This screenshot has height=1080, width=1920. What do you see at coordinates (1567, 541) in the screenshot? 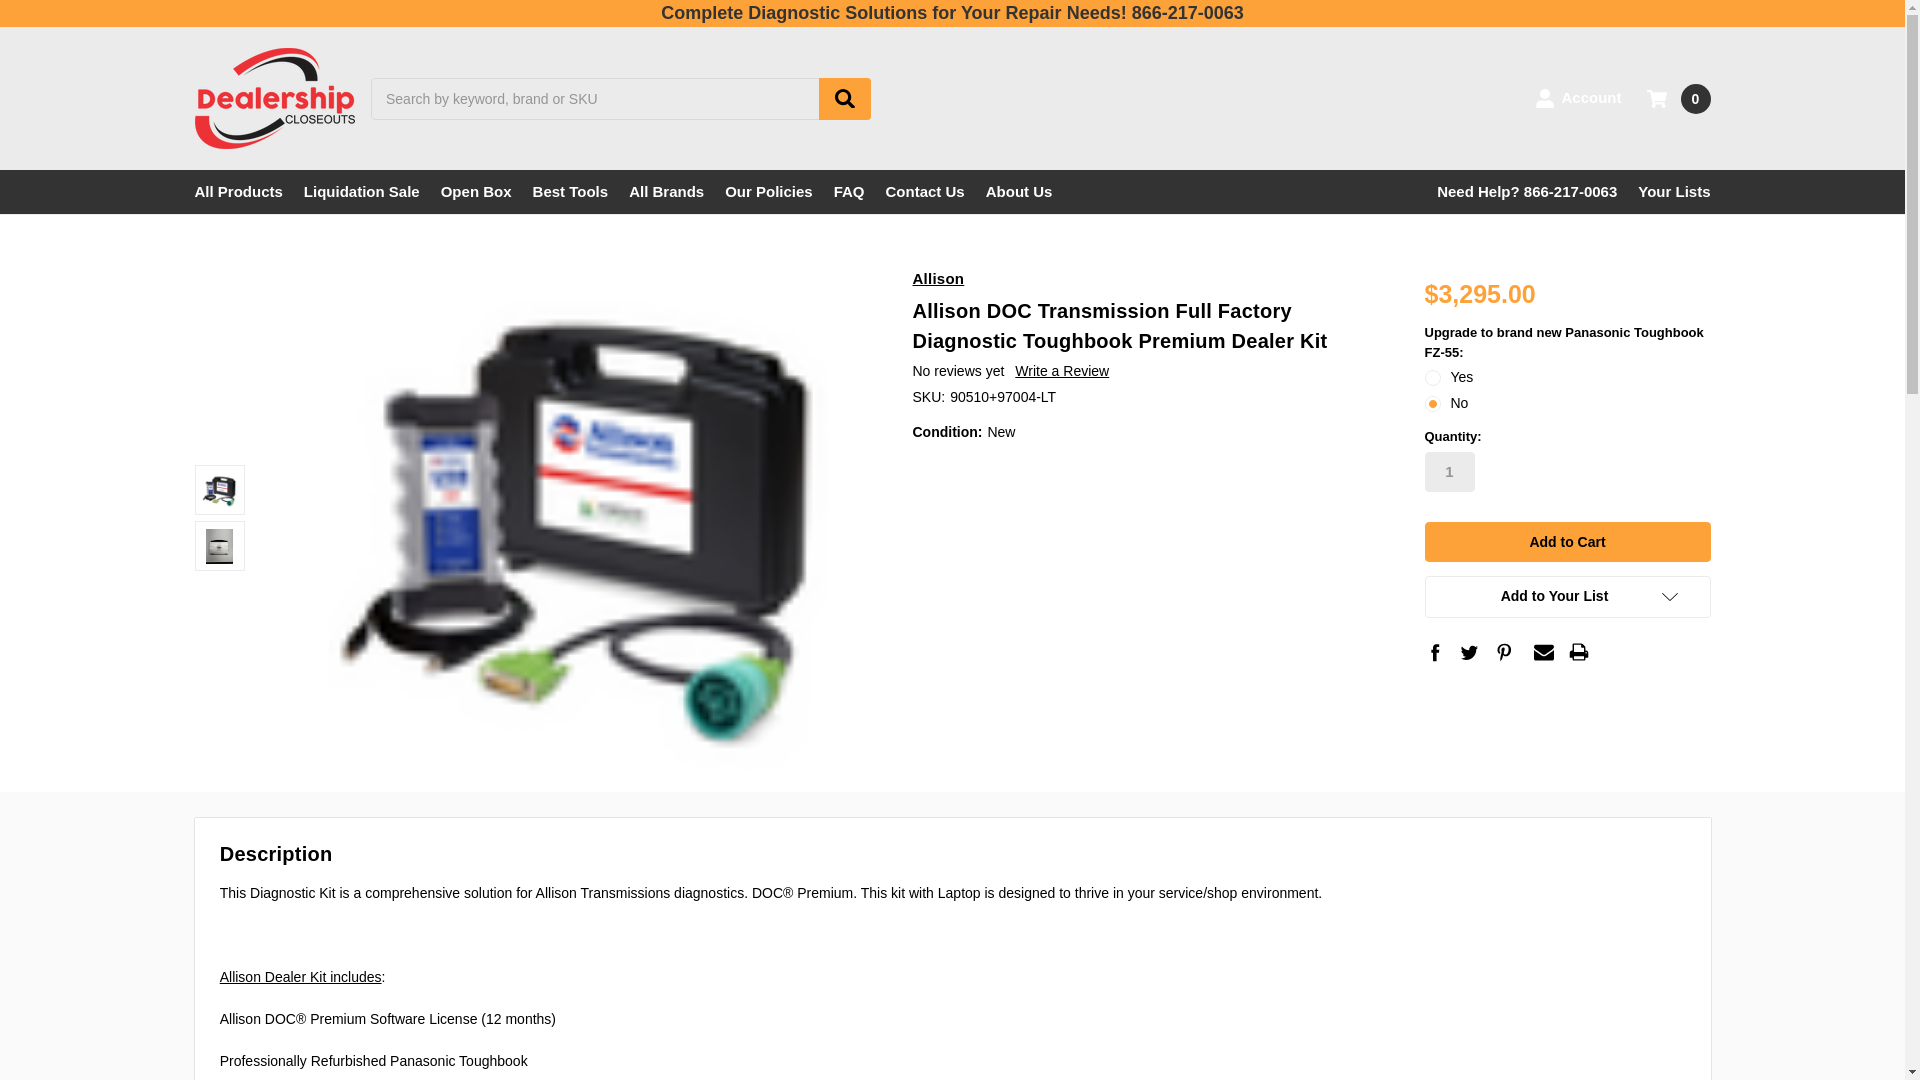
I see `Add to Cart` at bounding box center [1567, 541].